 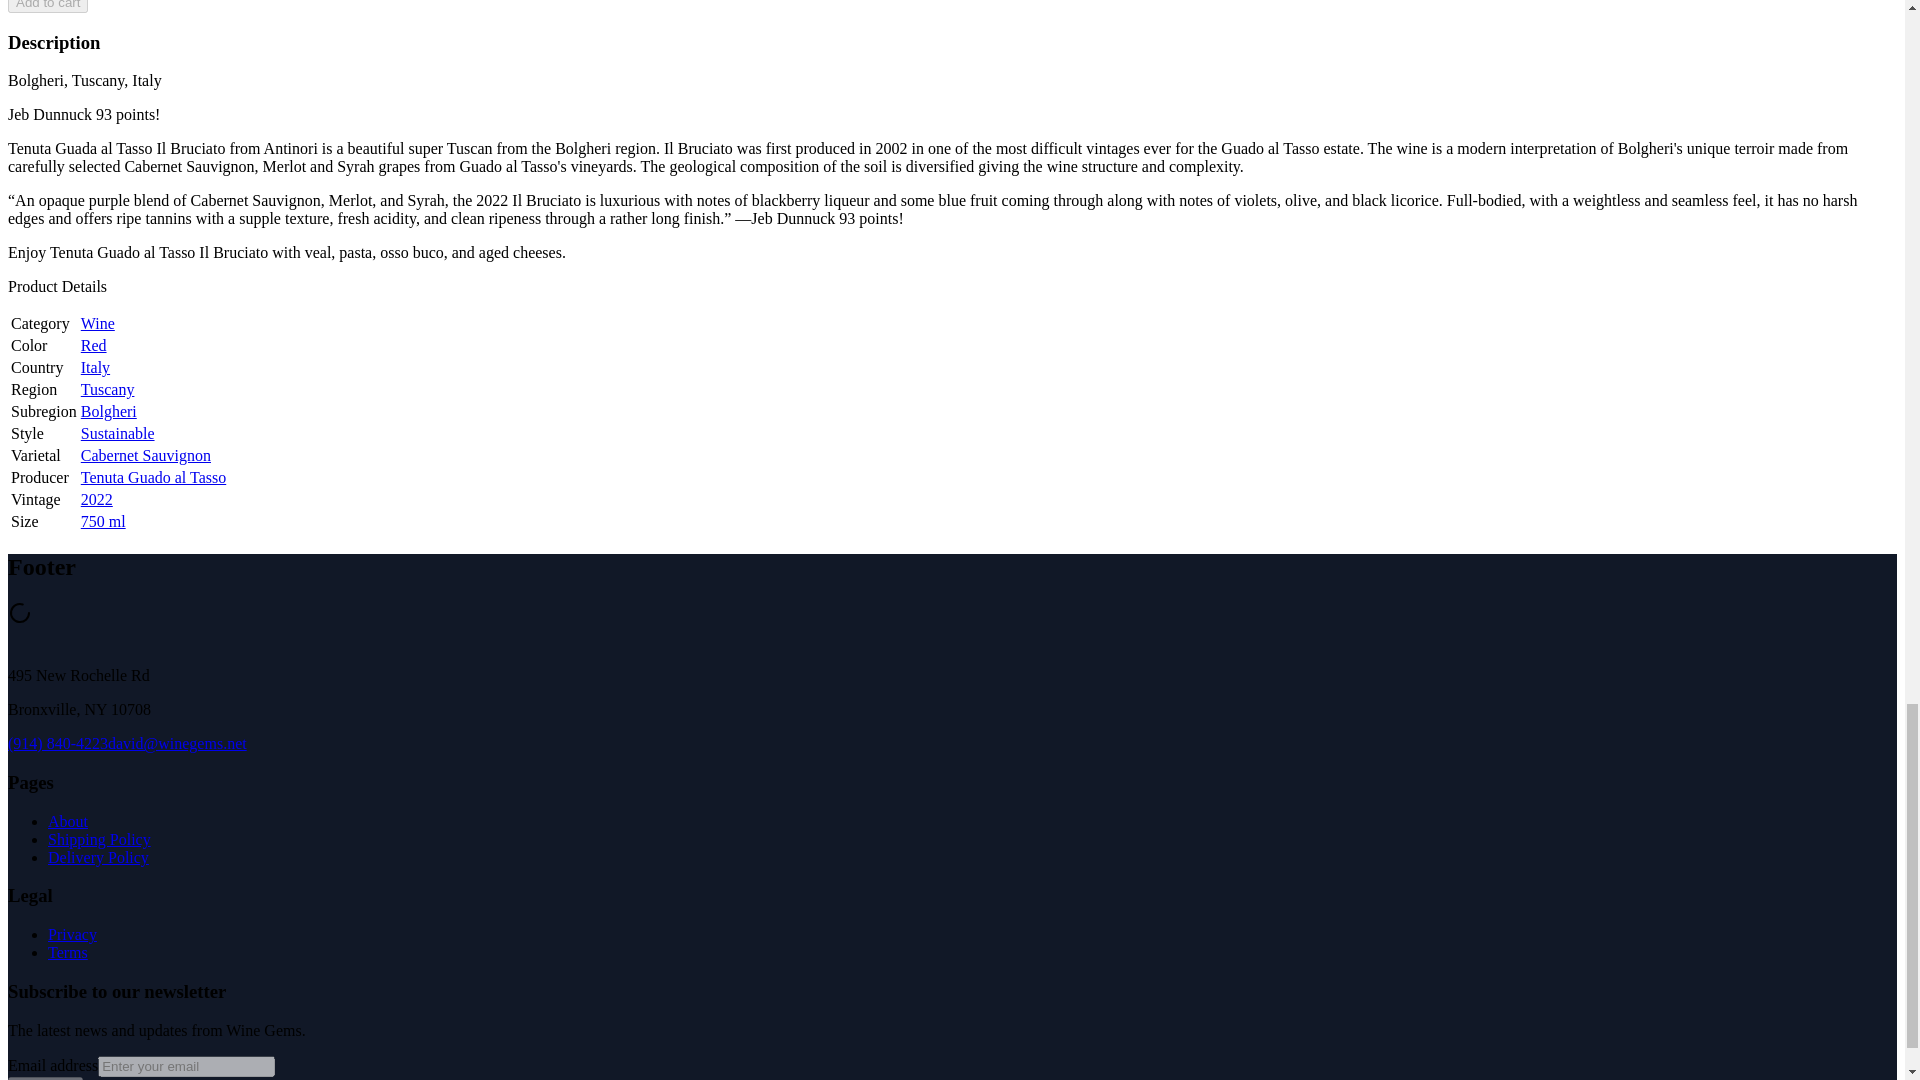 I want to click on Red, so click(x=94, y=345).